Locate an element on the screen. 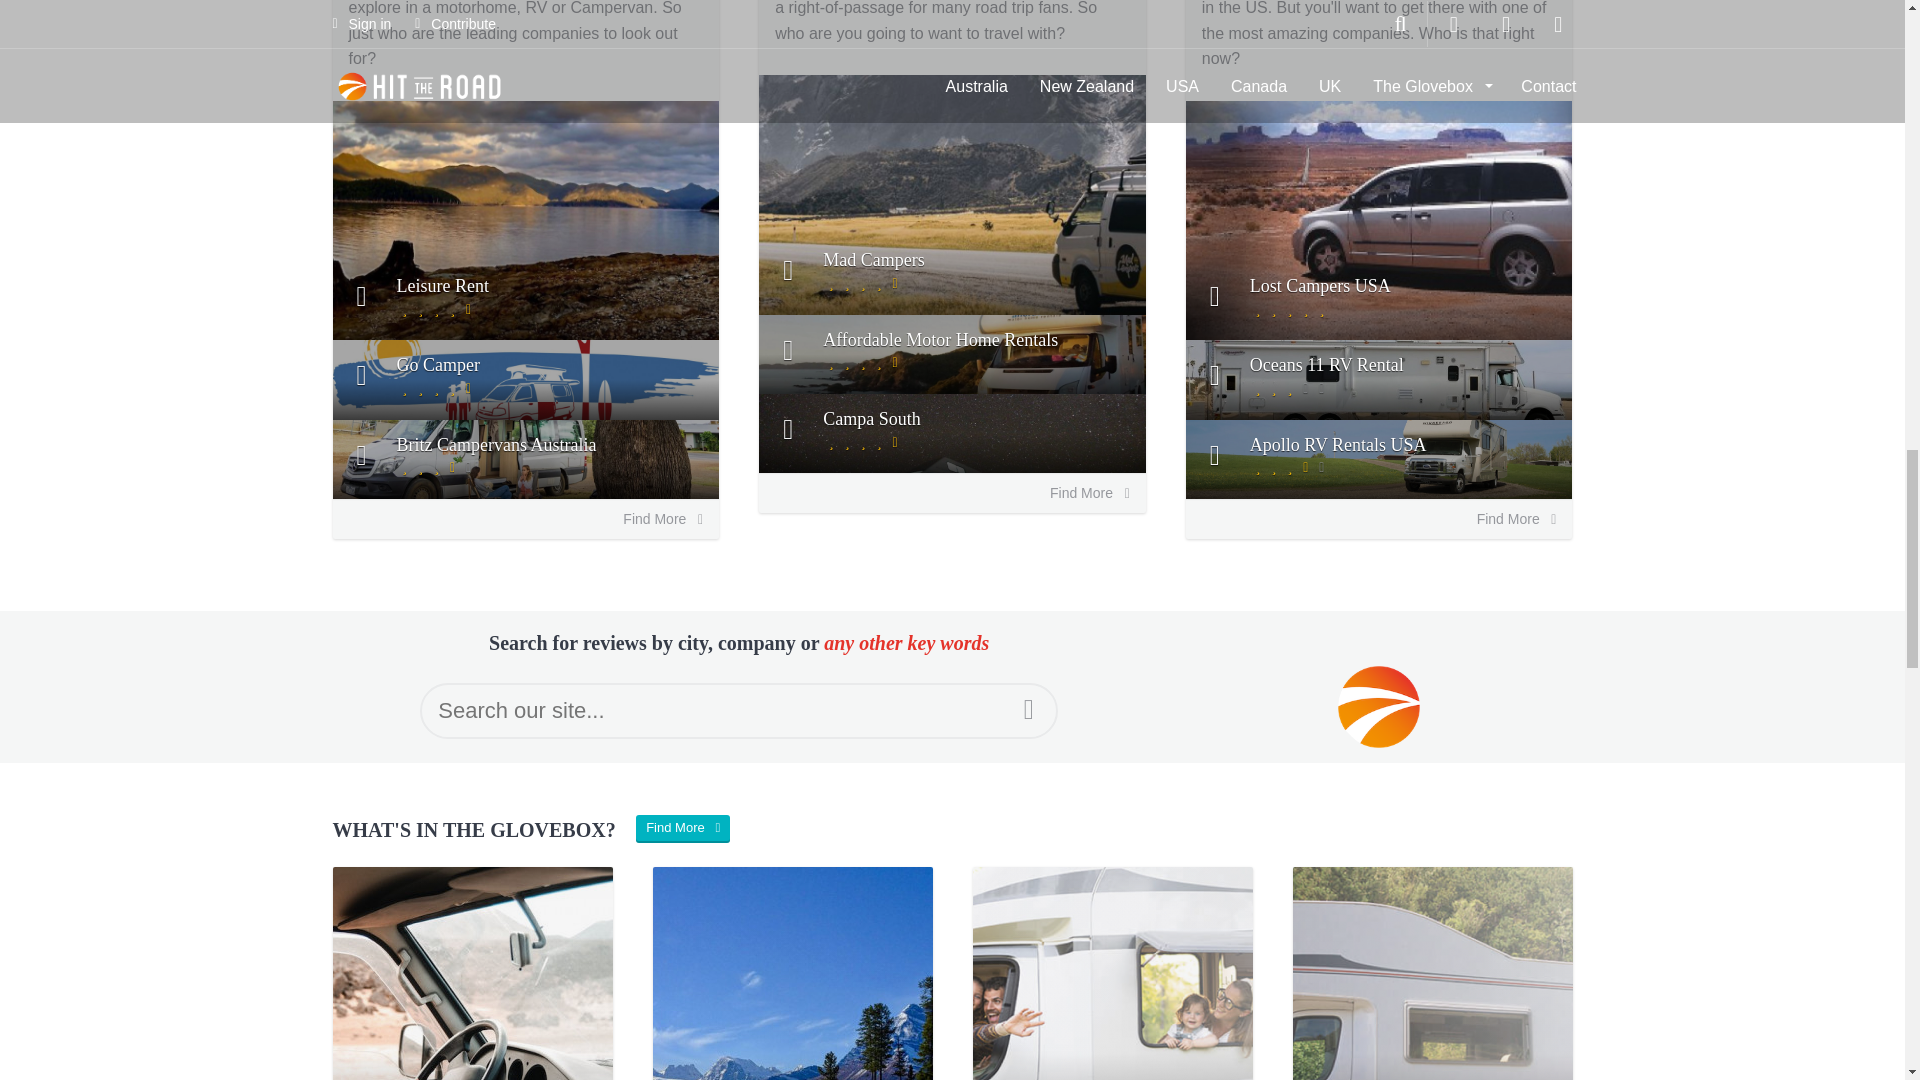  Oceans 11 RV Rental is located at coordinates (1379, 380).